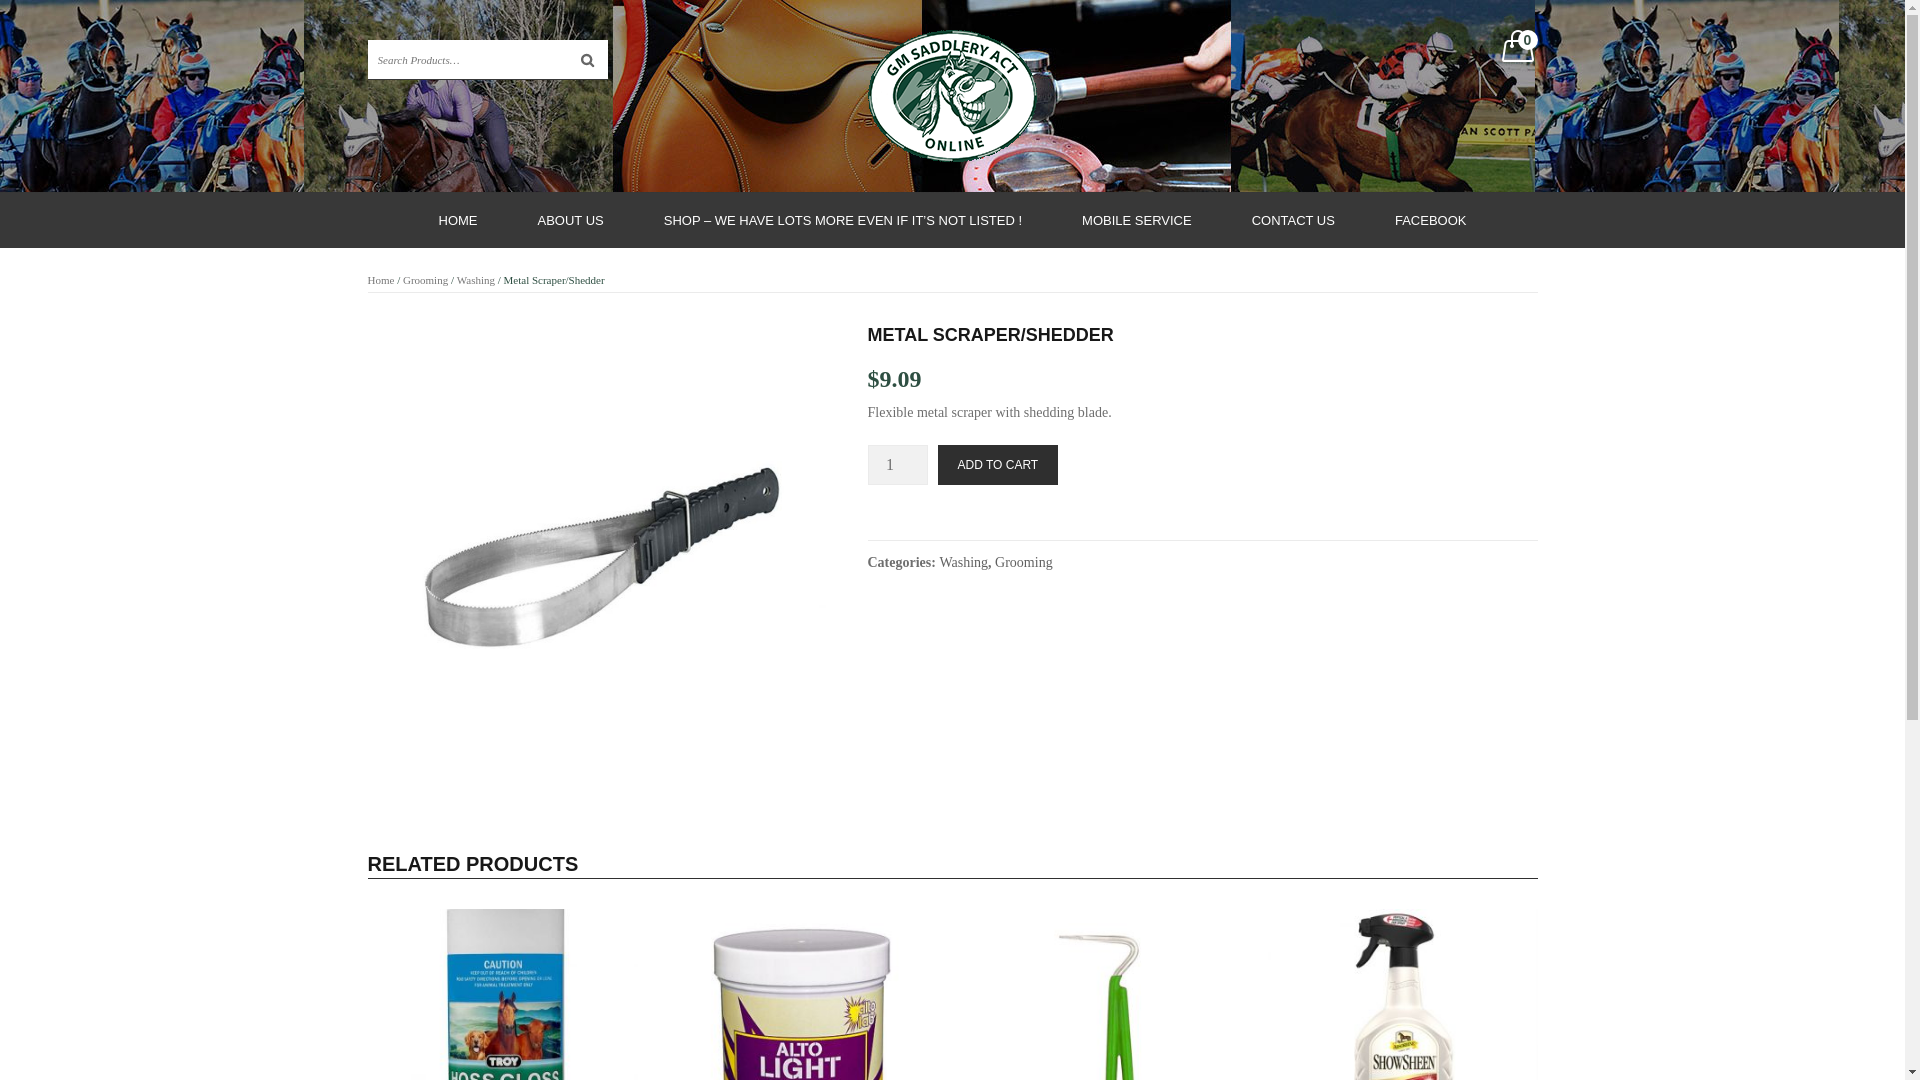  What do you see at coordinates (1431, 220) in the screenshot?
I see `FACEBOOK` at bounding box center [1431, 220].